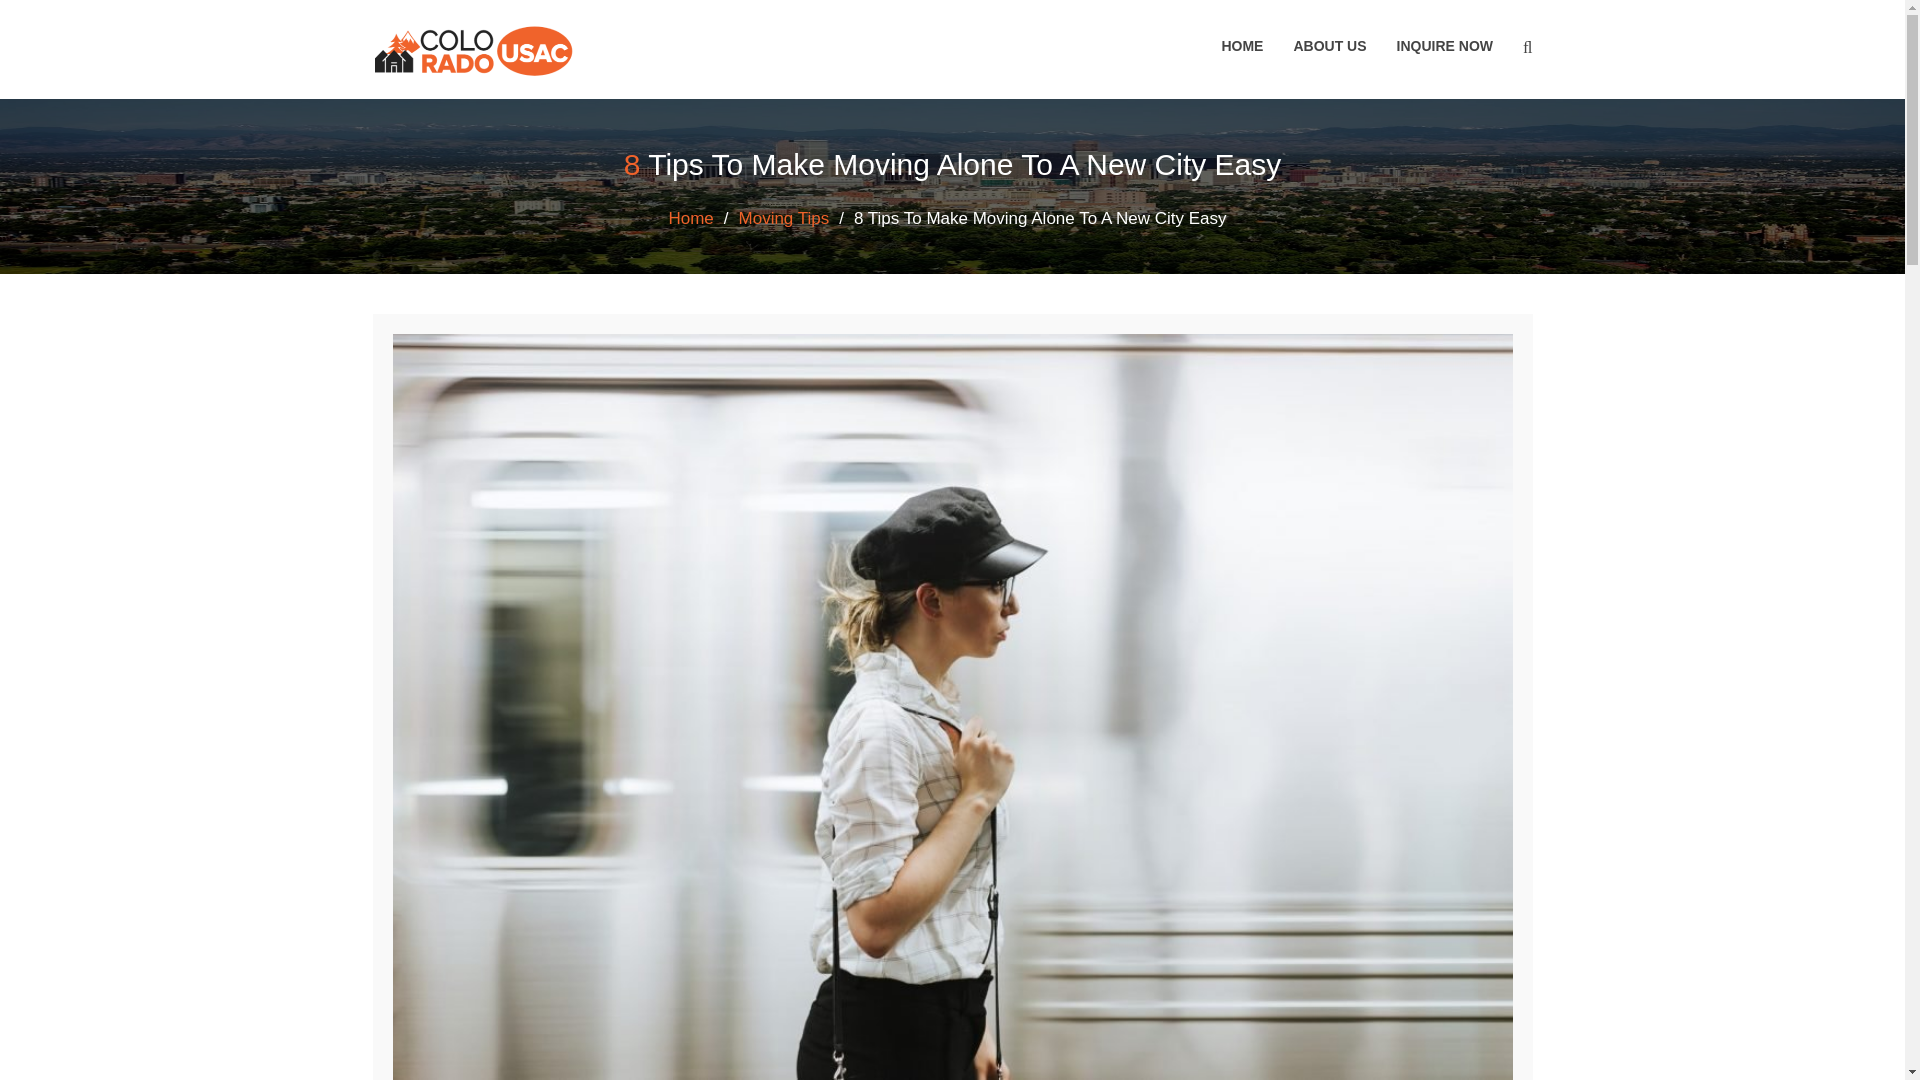 The image size is (1920, 1080). I want to click on HOME, so click(1242, 46).